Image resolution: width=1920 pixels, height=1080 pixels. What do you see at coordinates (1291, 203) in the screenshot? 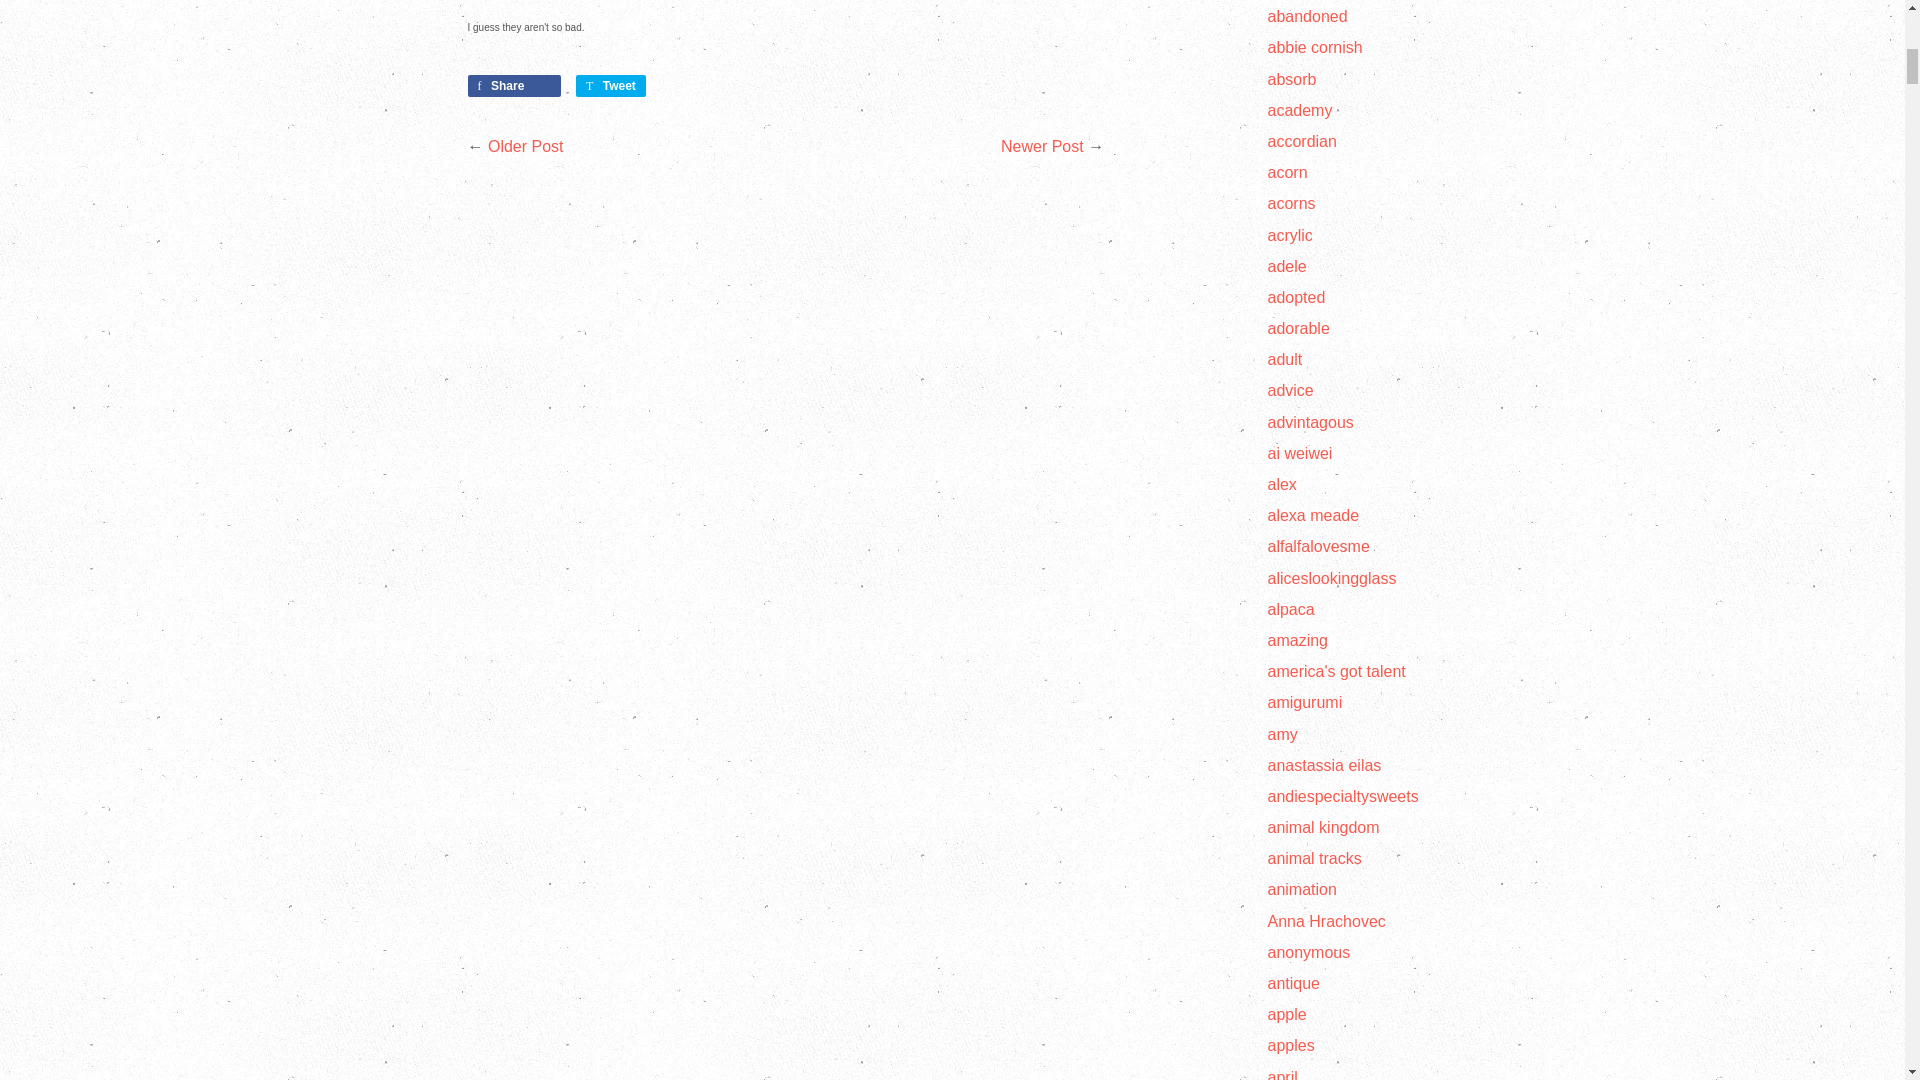
I see `Show articles tagged acorns` at bounding box center [1291, 203].